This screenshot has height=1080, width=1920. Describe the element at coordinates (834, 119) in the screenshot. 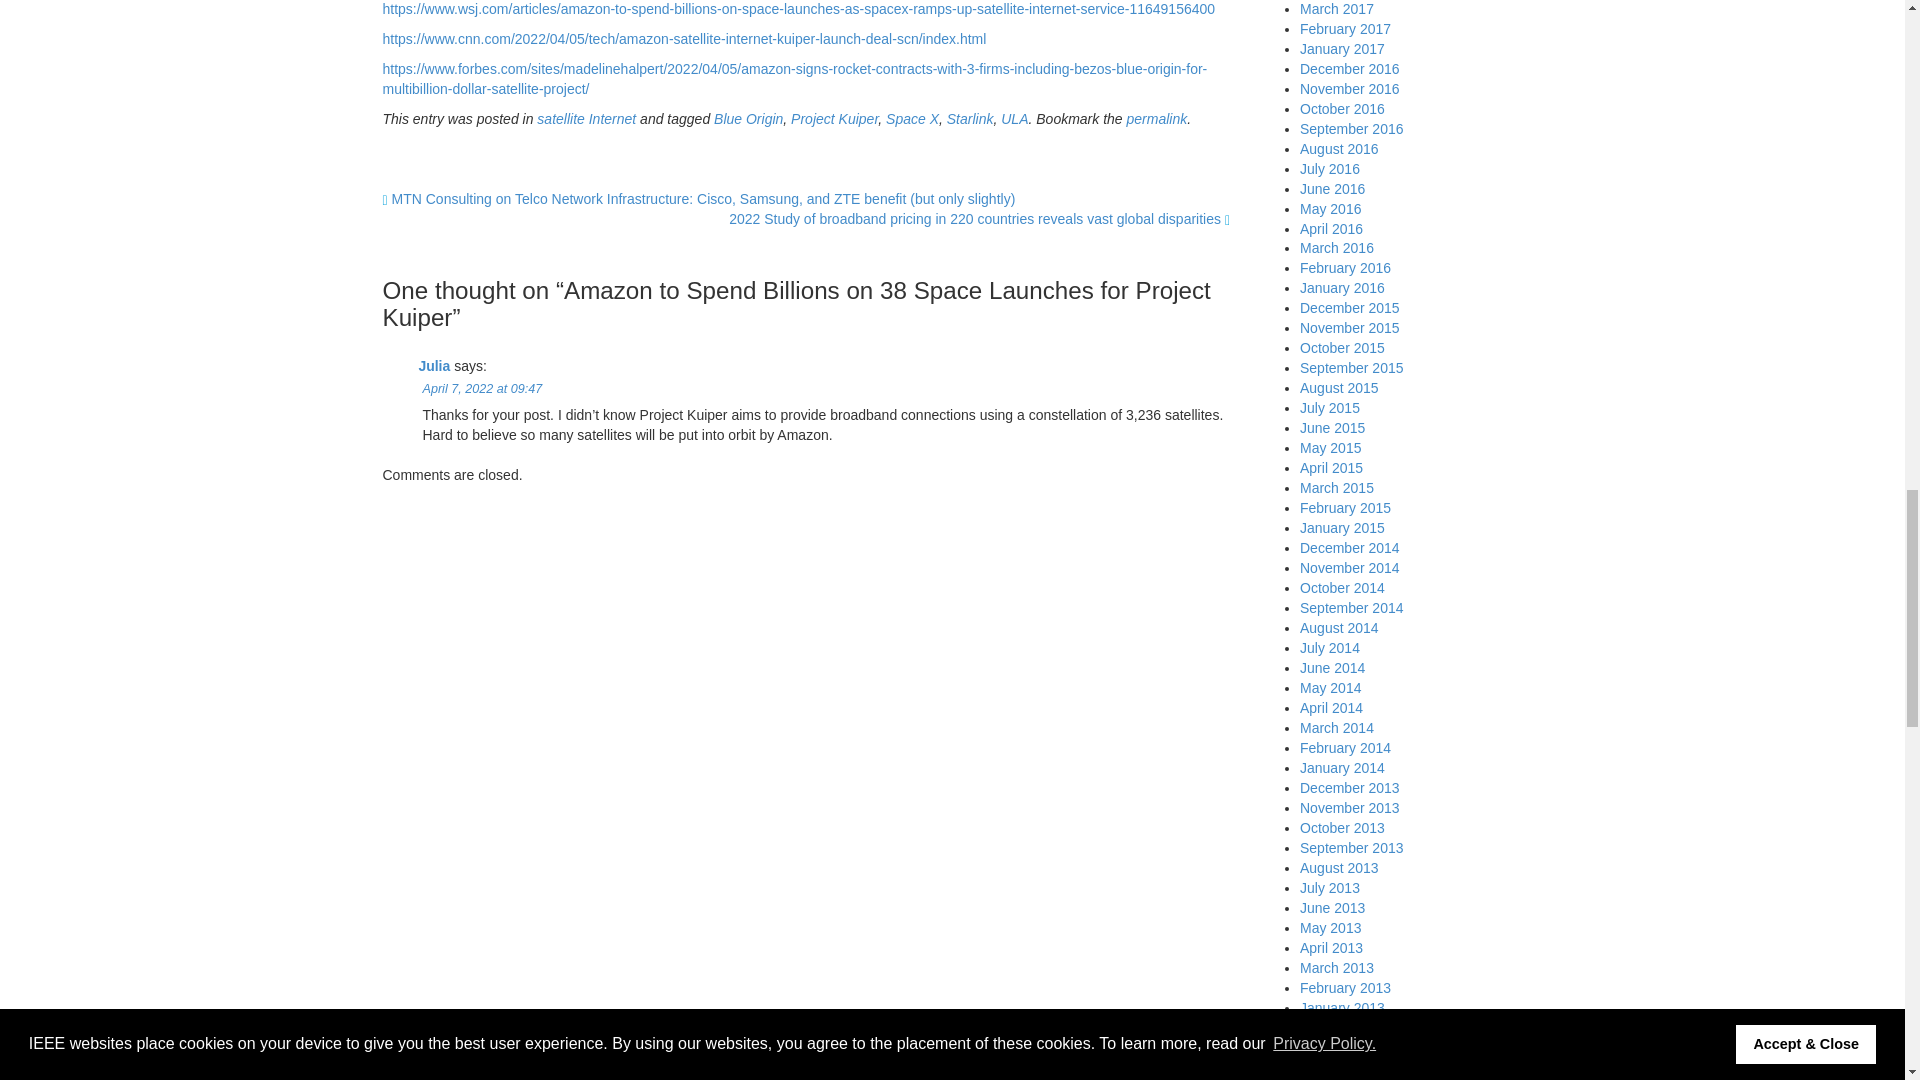

I see `Project Kuiper` at that location.